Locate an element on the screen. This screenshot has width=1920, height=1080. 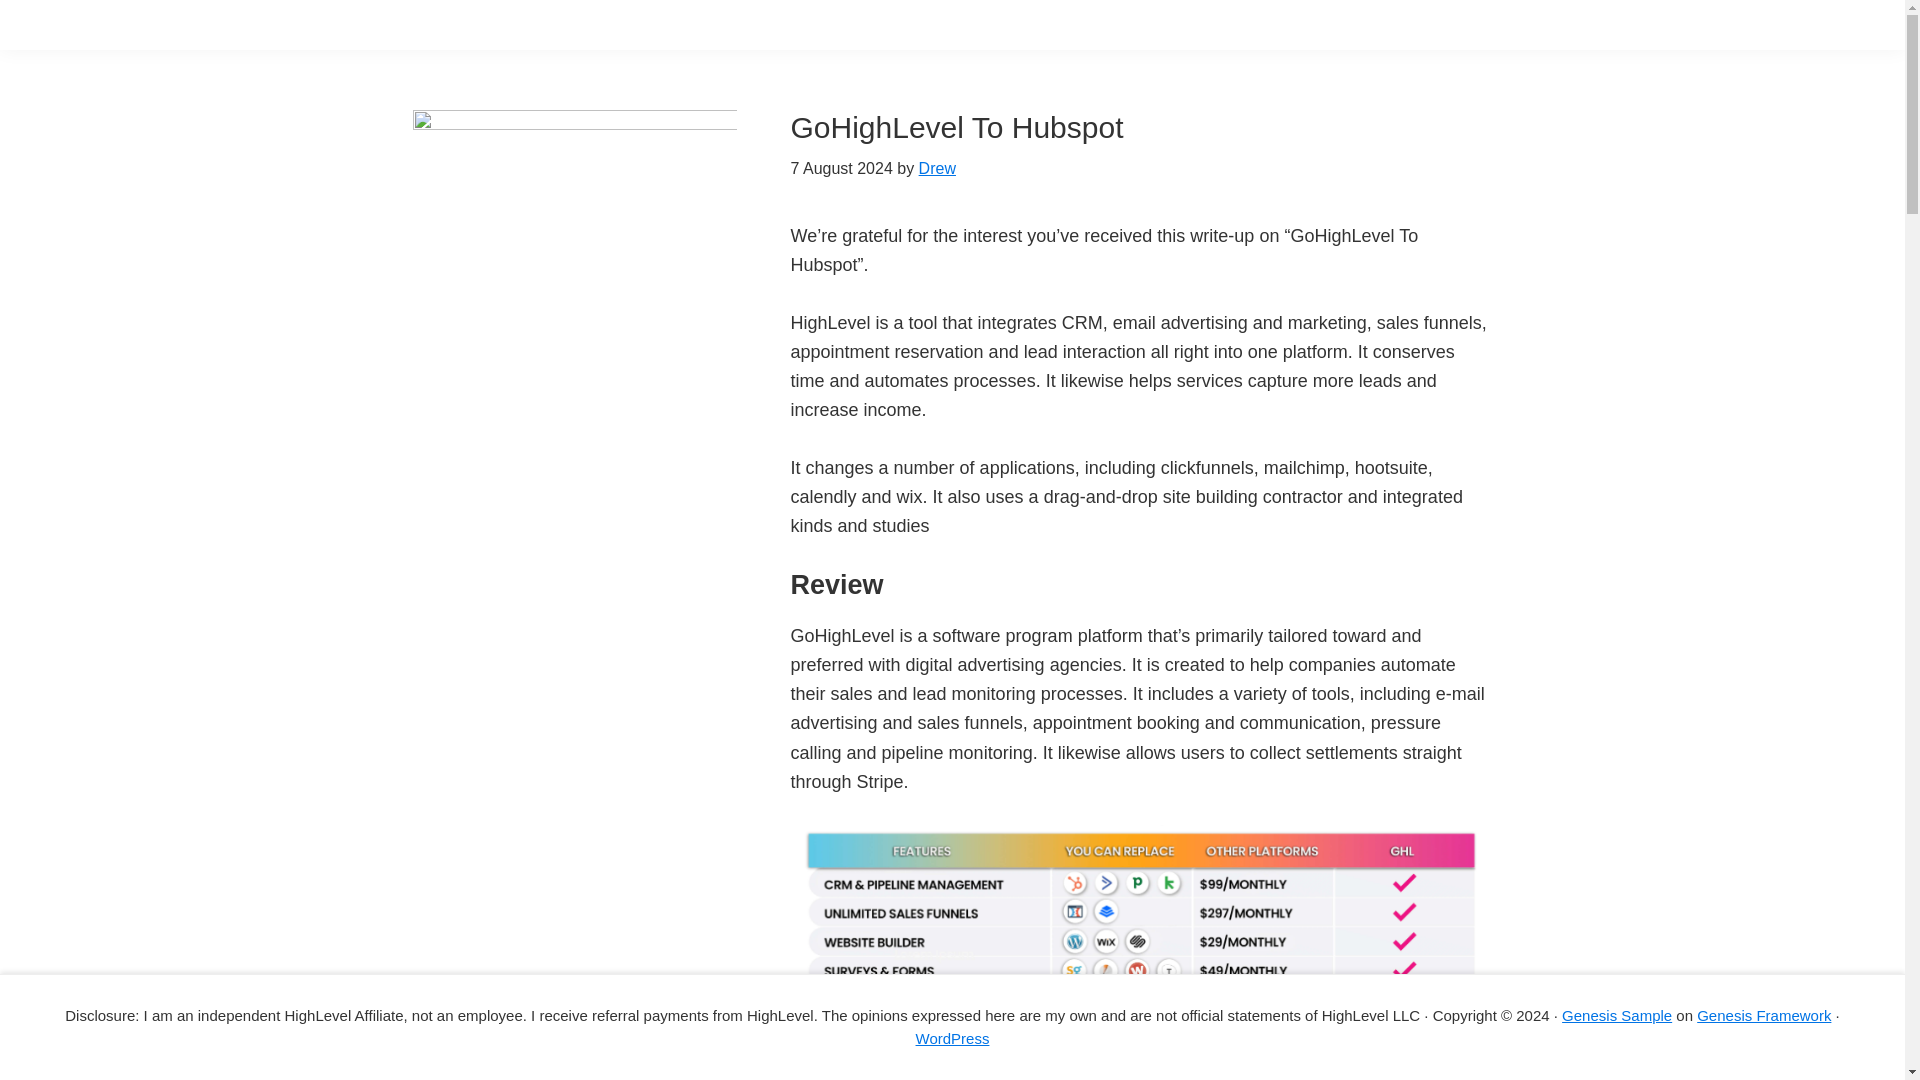
Drew is located at coordinates (938, 168).